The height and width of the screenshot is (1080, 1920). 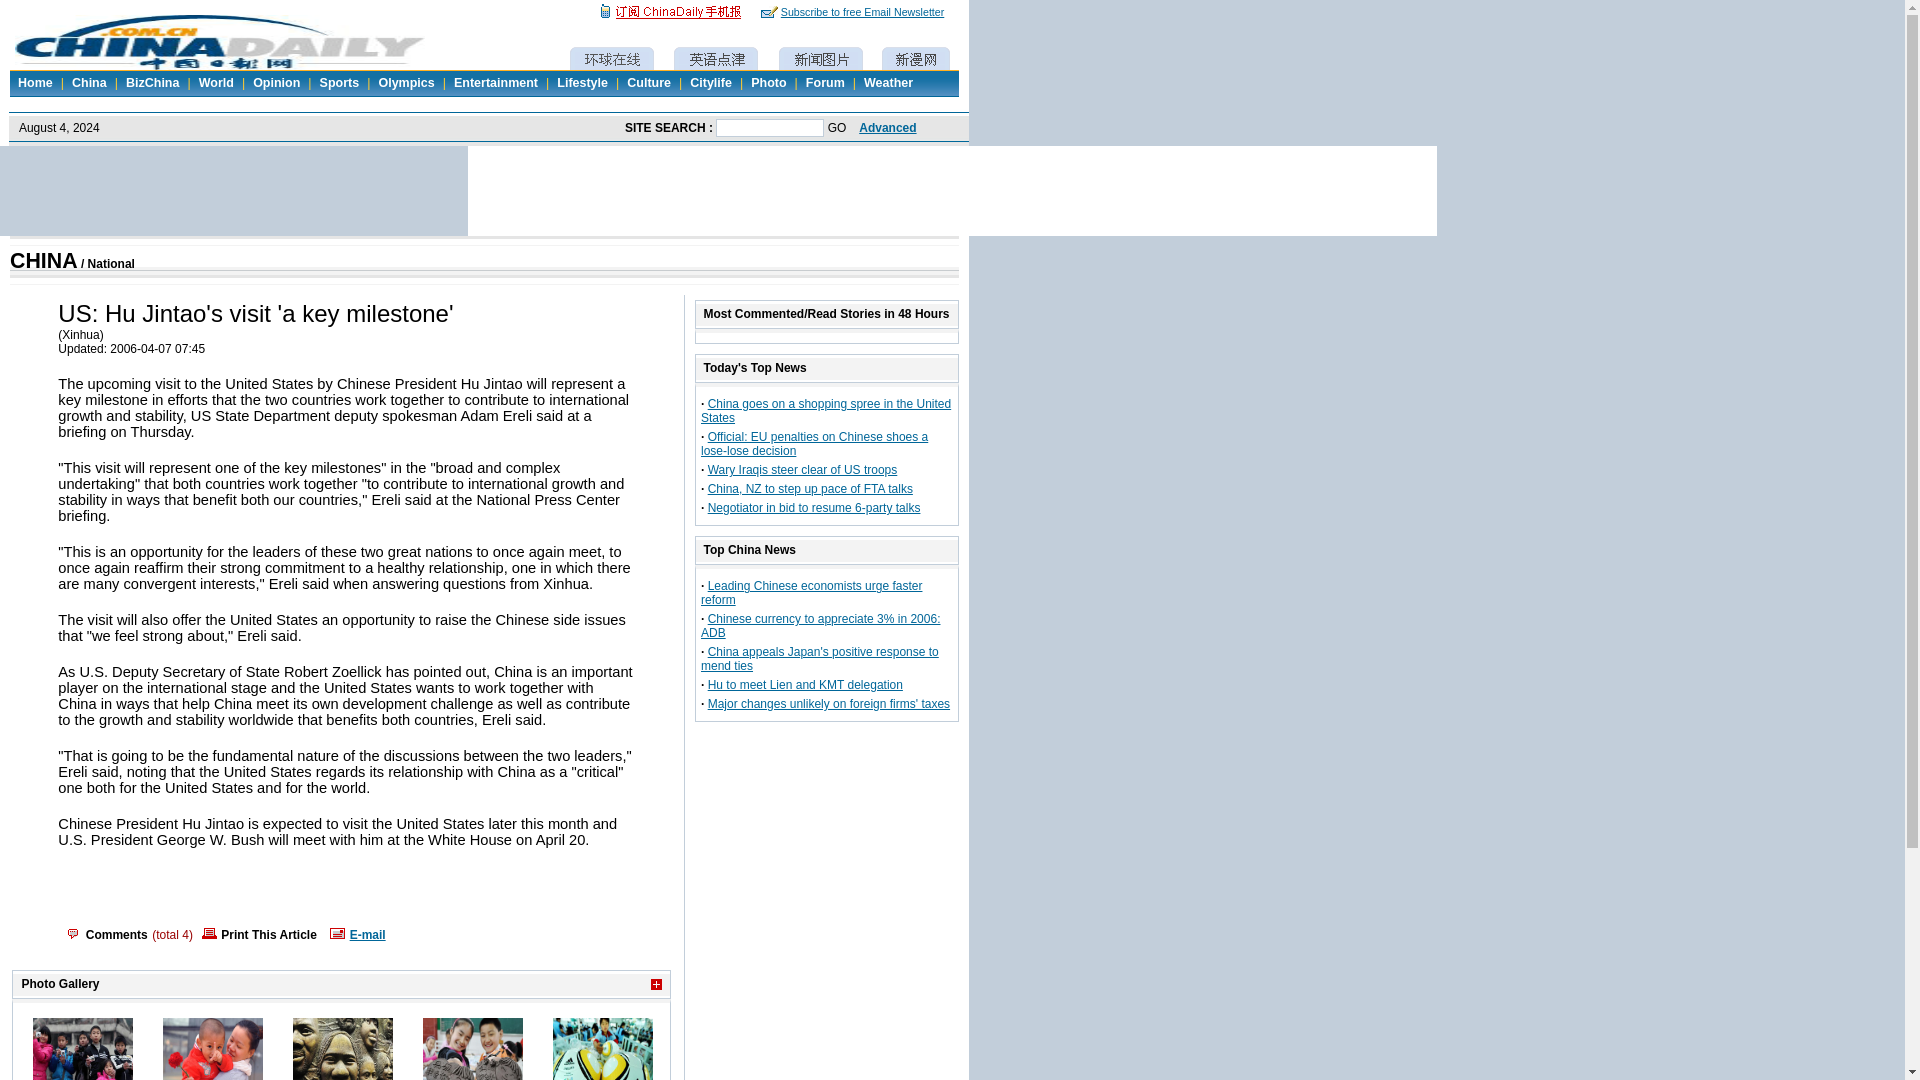 I want to click on Comments, so click(x=116, y=934).